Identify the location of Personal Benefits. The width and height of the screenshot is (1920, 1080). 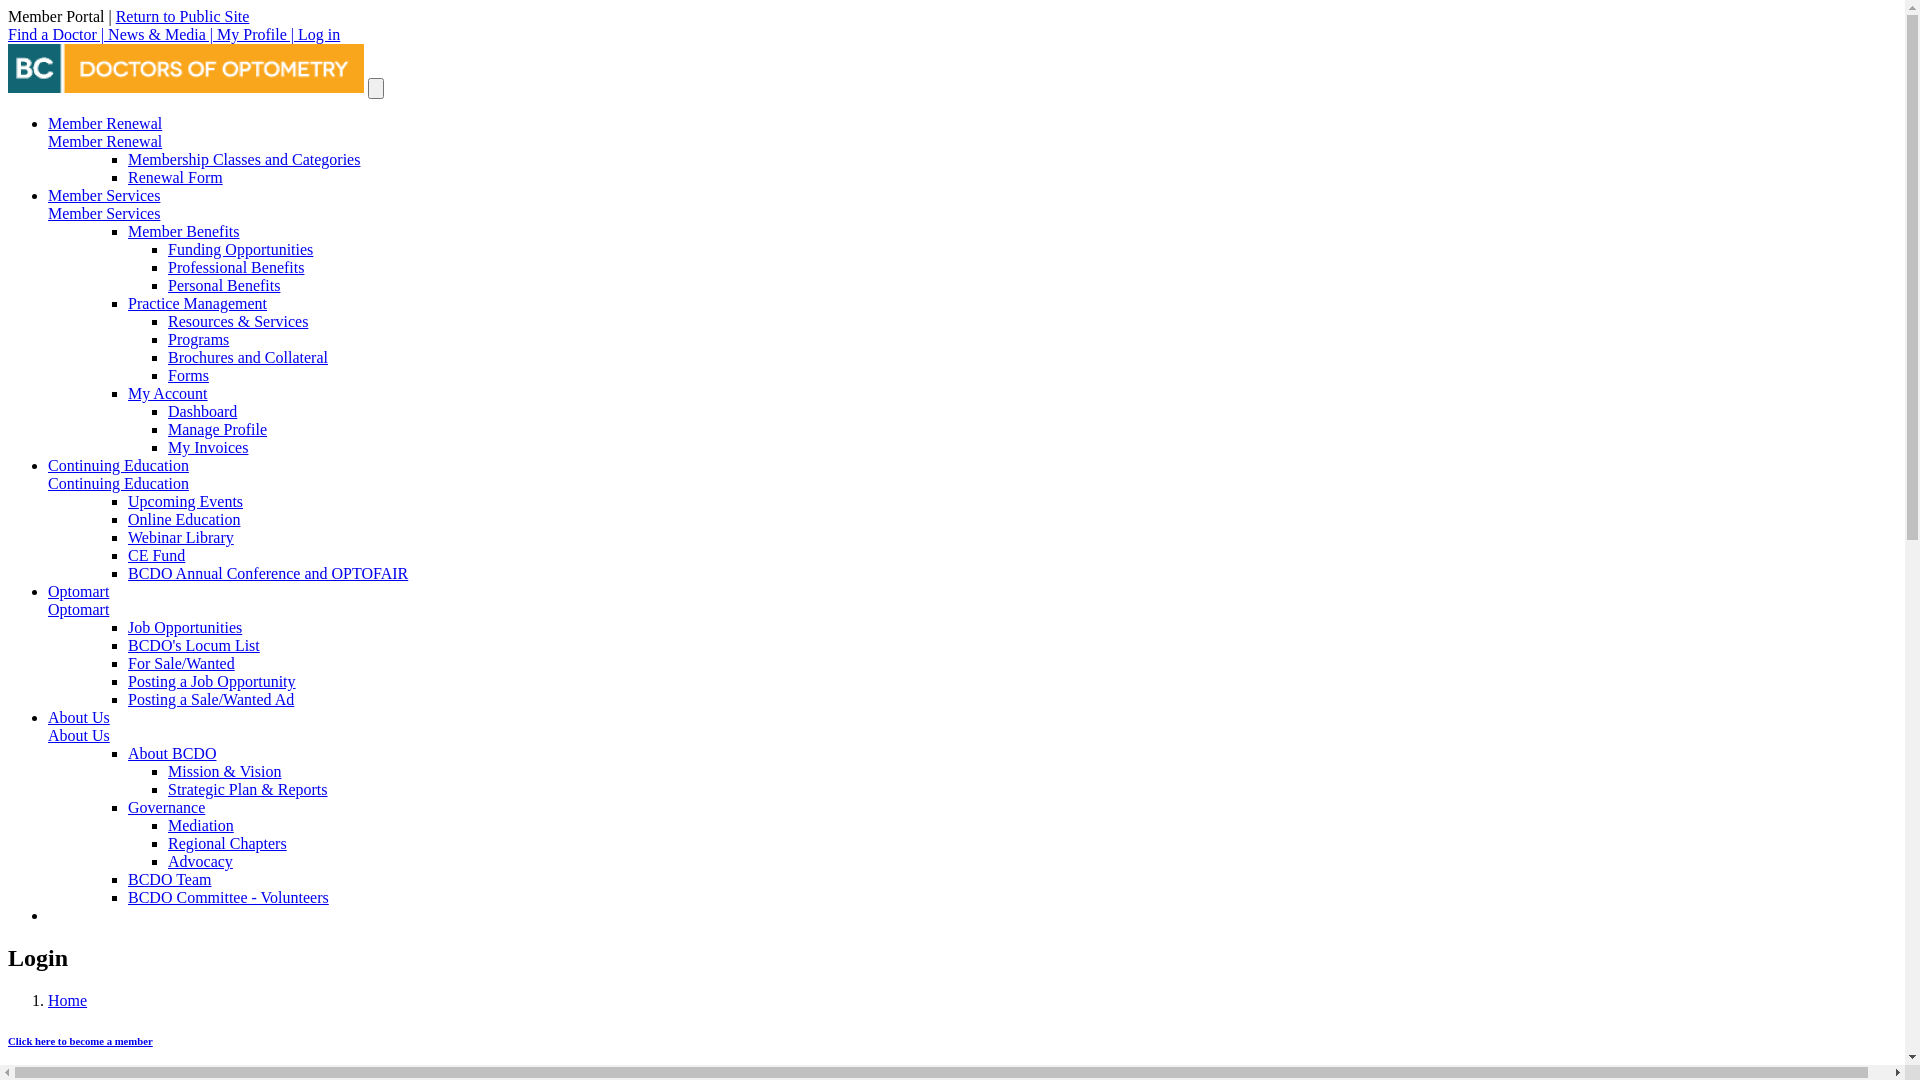
(224, 286).